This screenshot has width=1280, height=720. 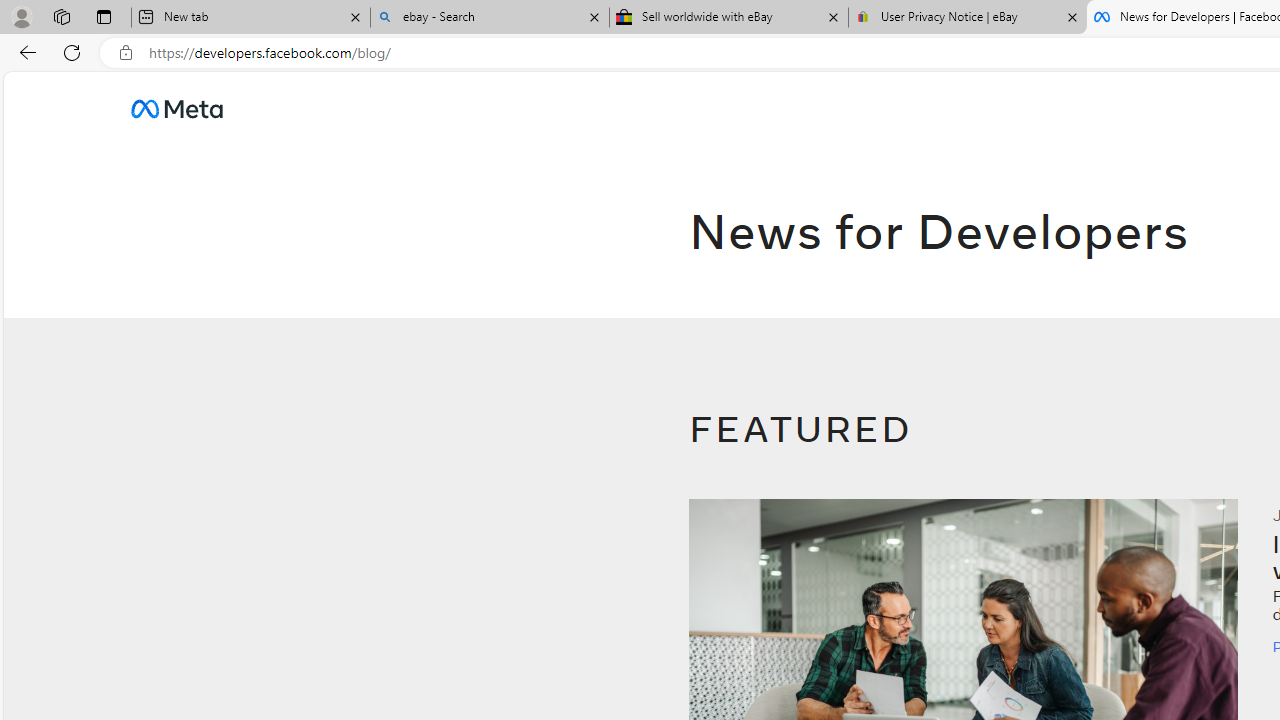 I want to click on AutomationID: u_0_4z_2S, so click(x=176, y=108).